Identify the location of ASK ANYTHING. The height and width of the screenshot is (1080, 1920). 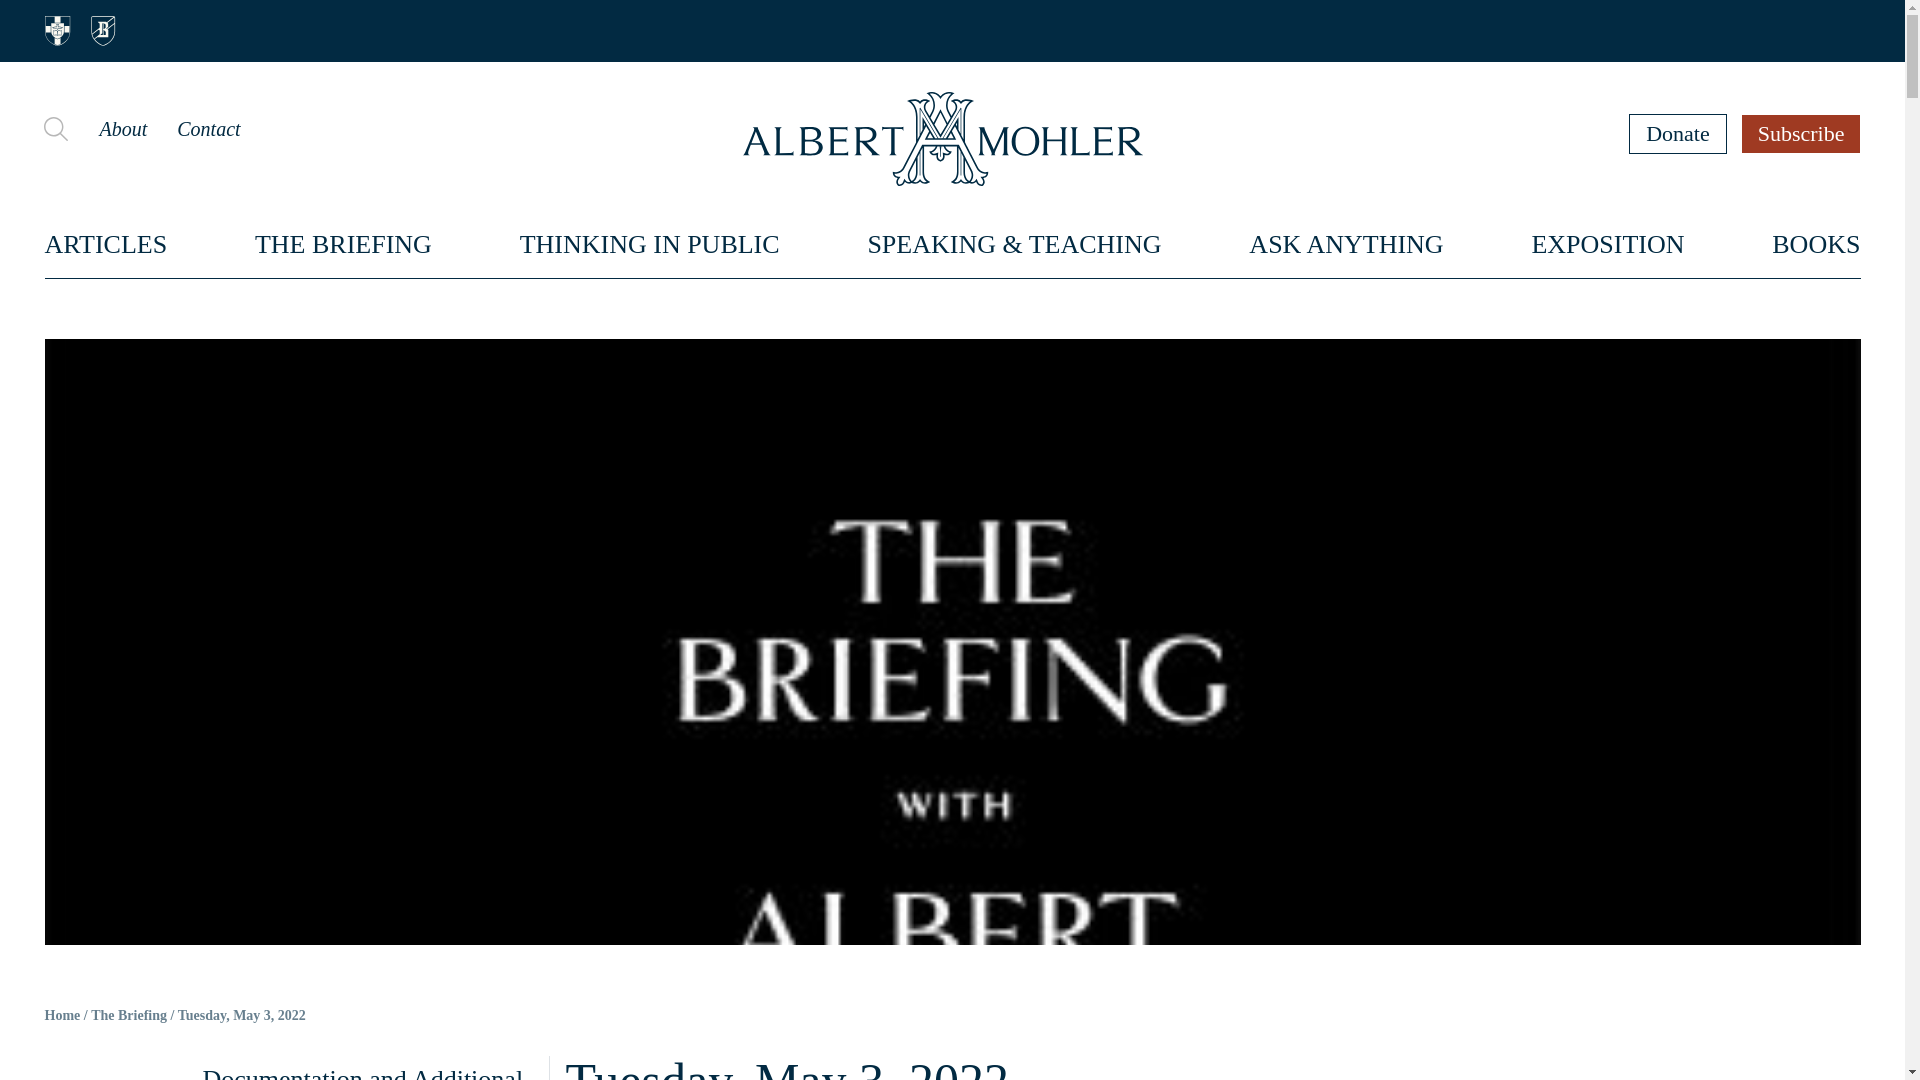
(1346, 244).